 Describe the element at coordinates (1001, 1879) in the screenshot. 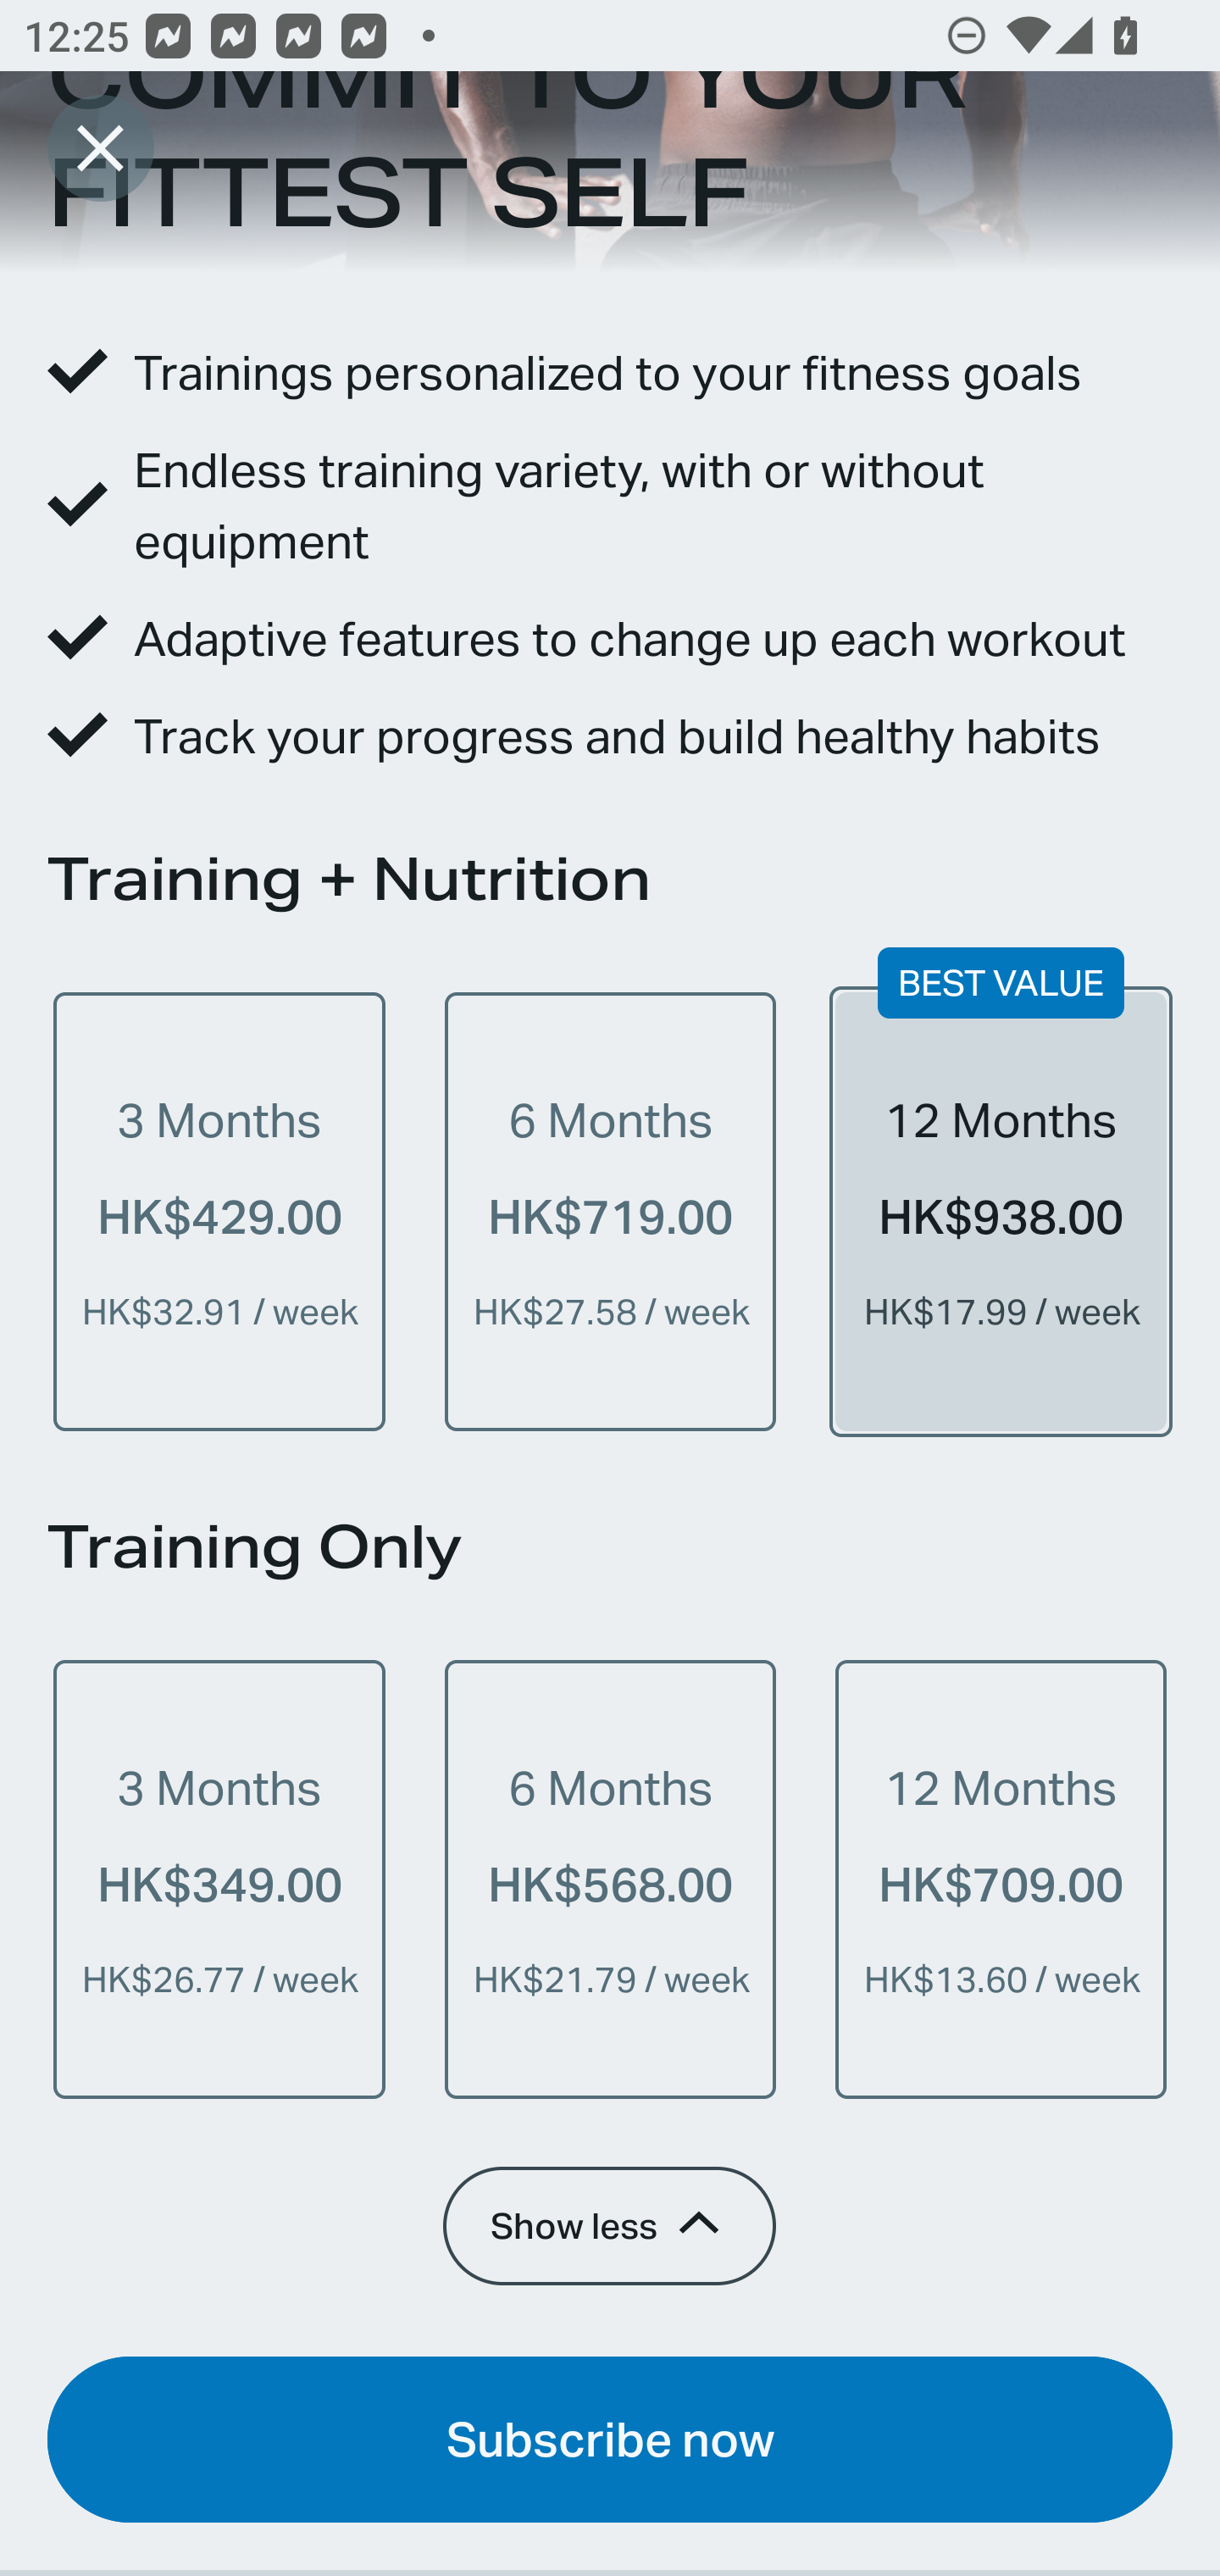

I see `12 Months HK$709.00 HK$13.60 / week` at that location.